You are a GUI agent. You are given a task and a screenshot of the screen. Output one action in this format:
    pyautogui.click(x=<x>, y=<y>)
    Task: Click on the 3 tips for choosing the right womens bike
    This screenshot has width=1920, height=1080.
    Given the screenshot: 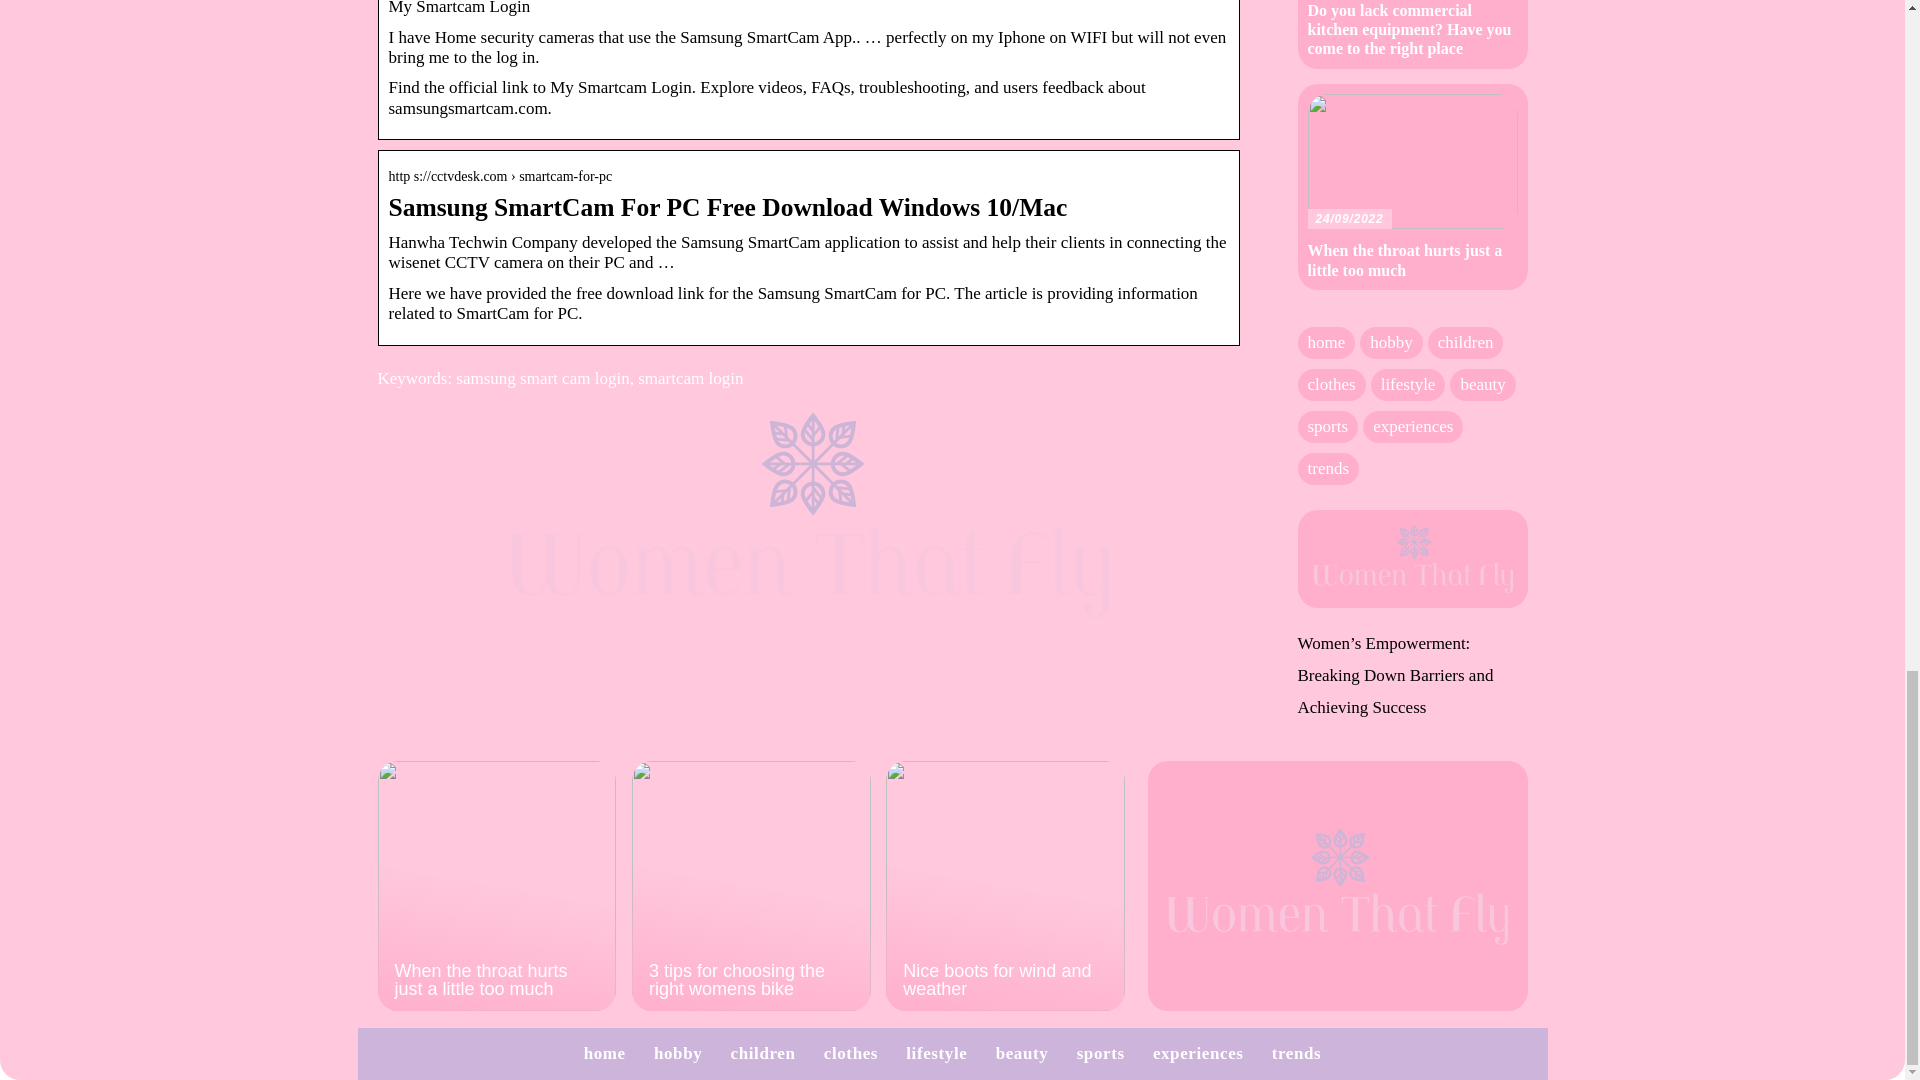 What is the action you would take?
    pyautogui.click(x=751, y=886)
    